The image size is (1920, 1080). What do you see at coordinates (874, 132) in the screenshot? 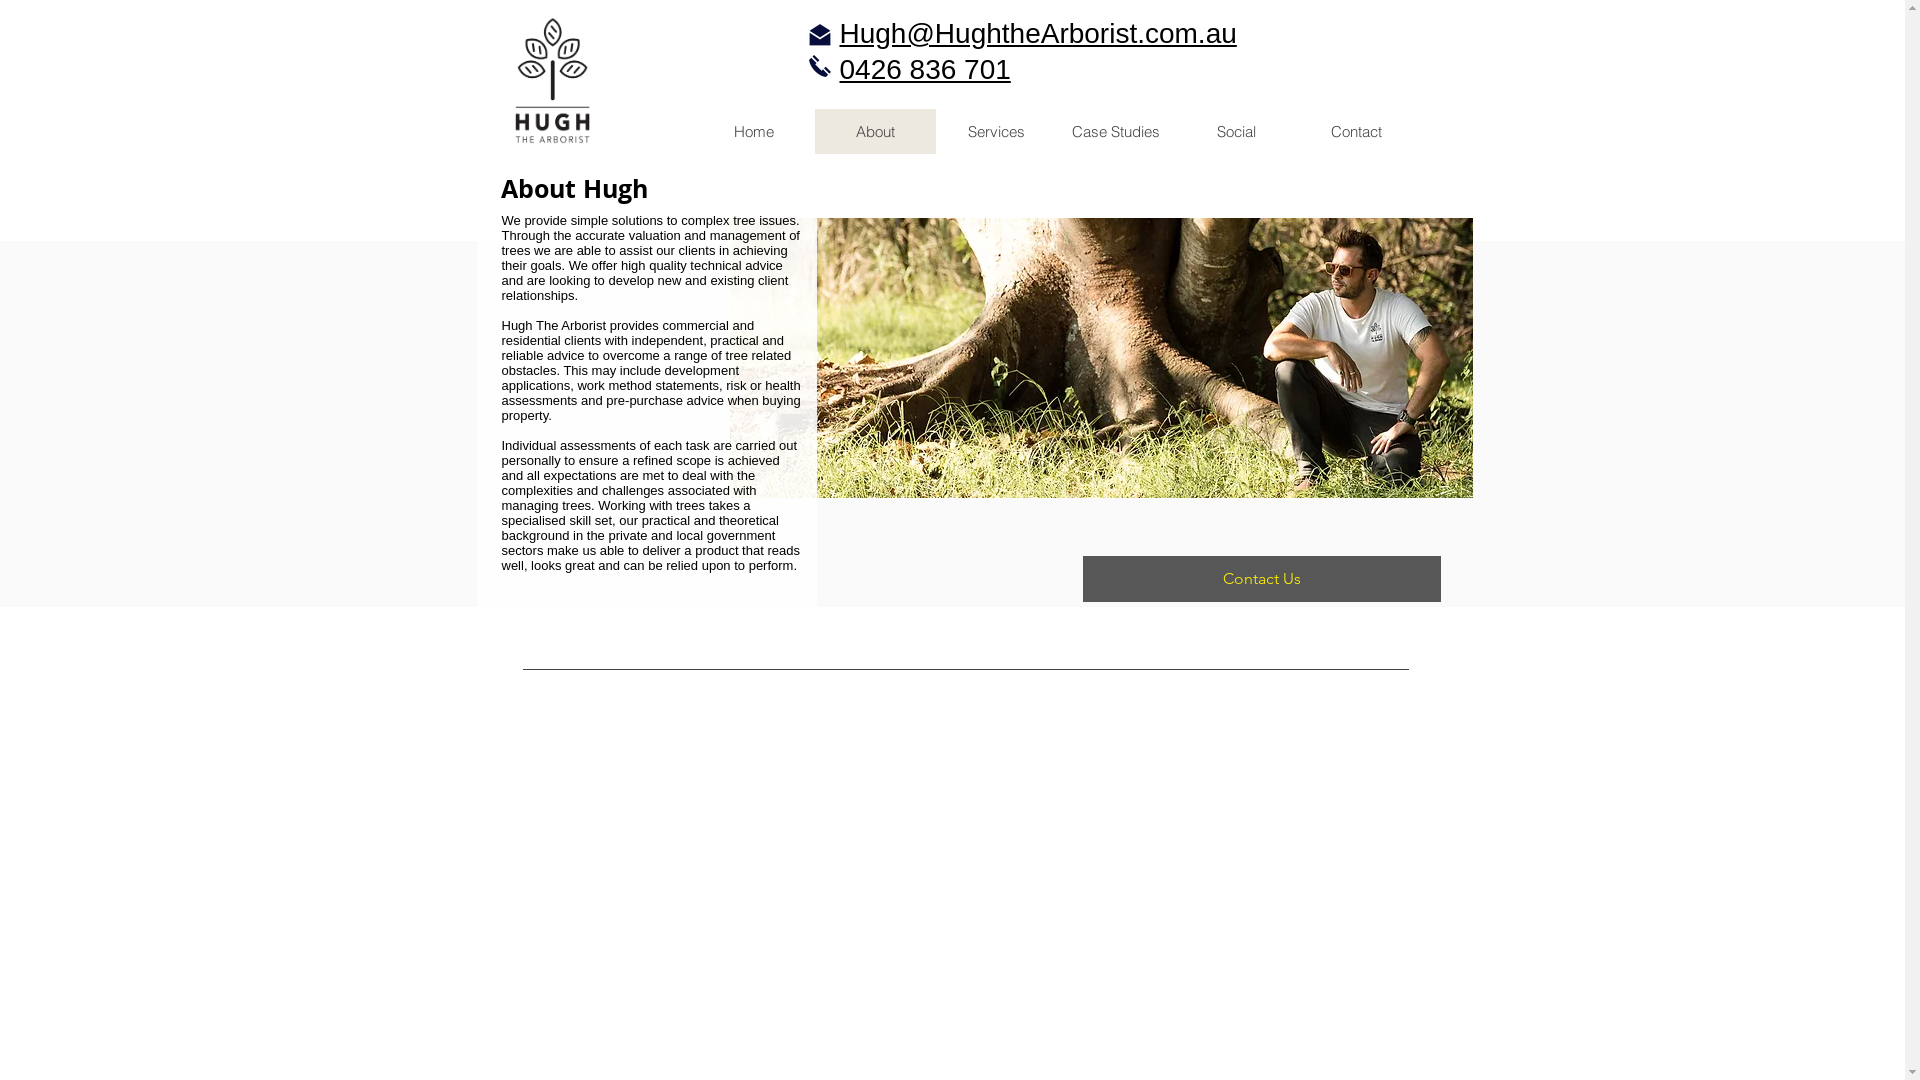
I see `About` at bounding box center [874, 132].